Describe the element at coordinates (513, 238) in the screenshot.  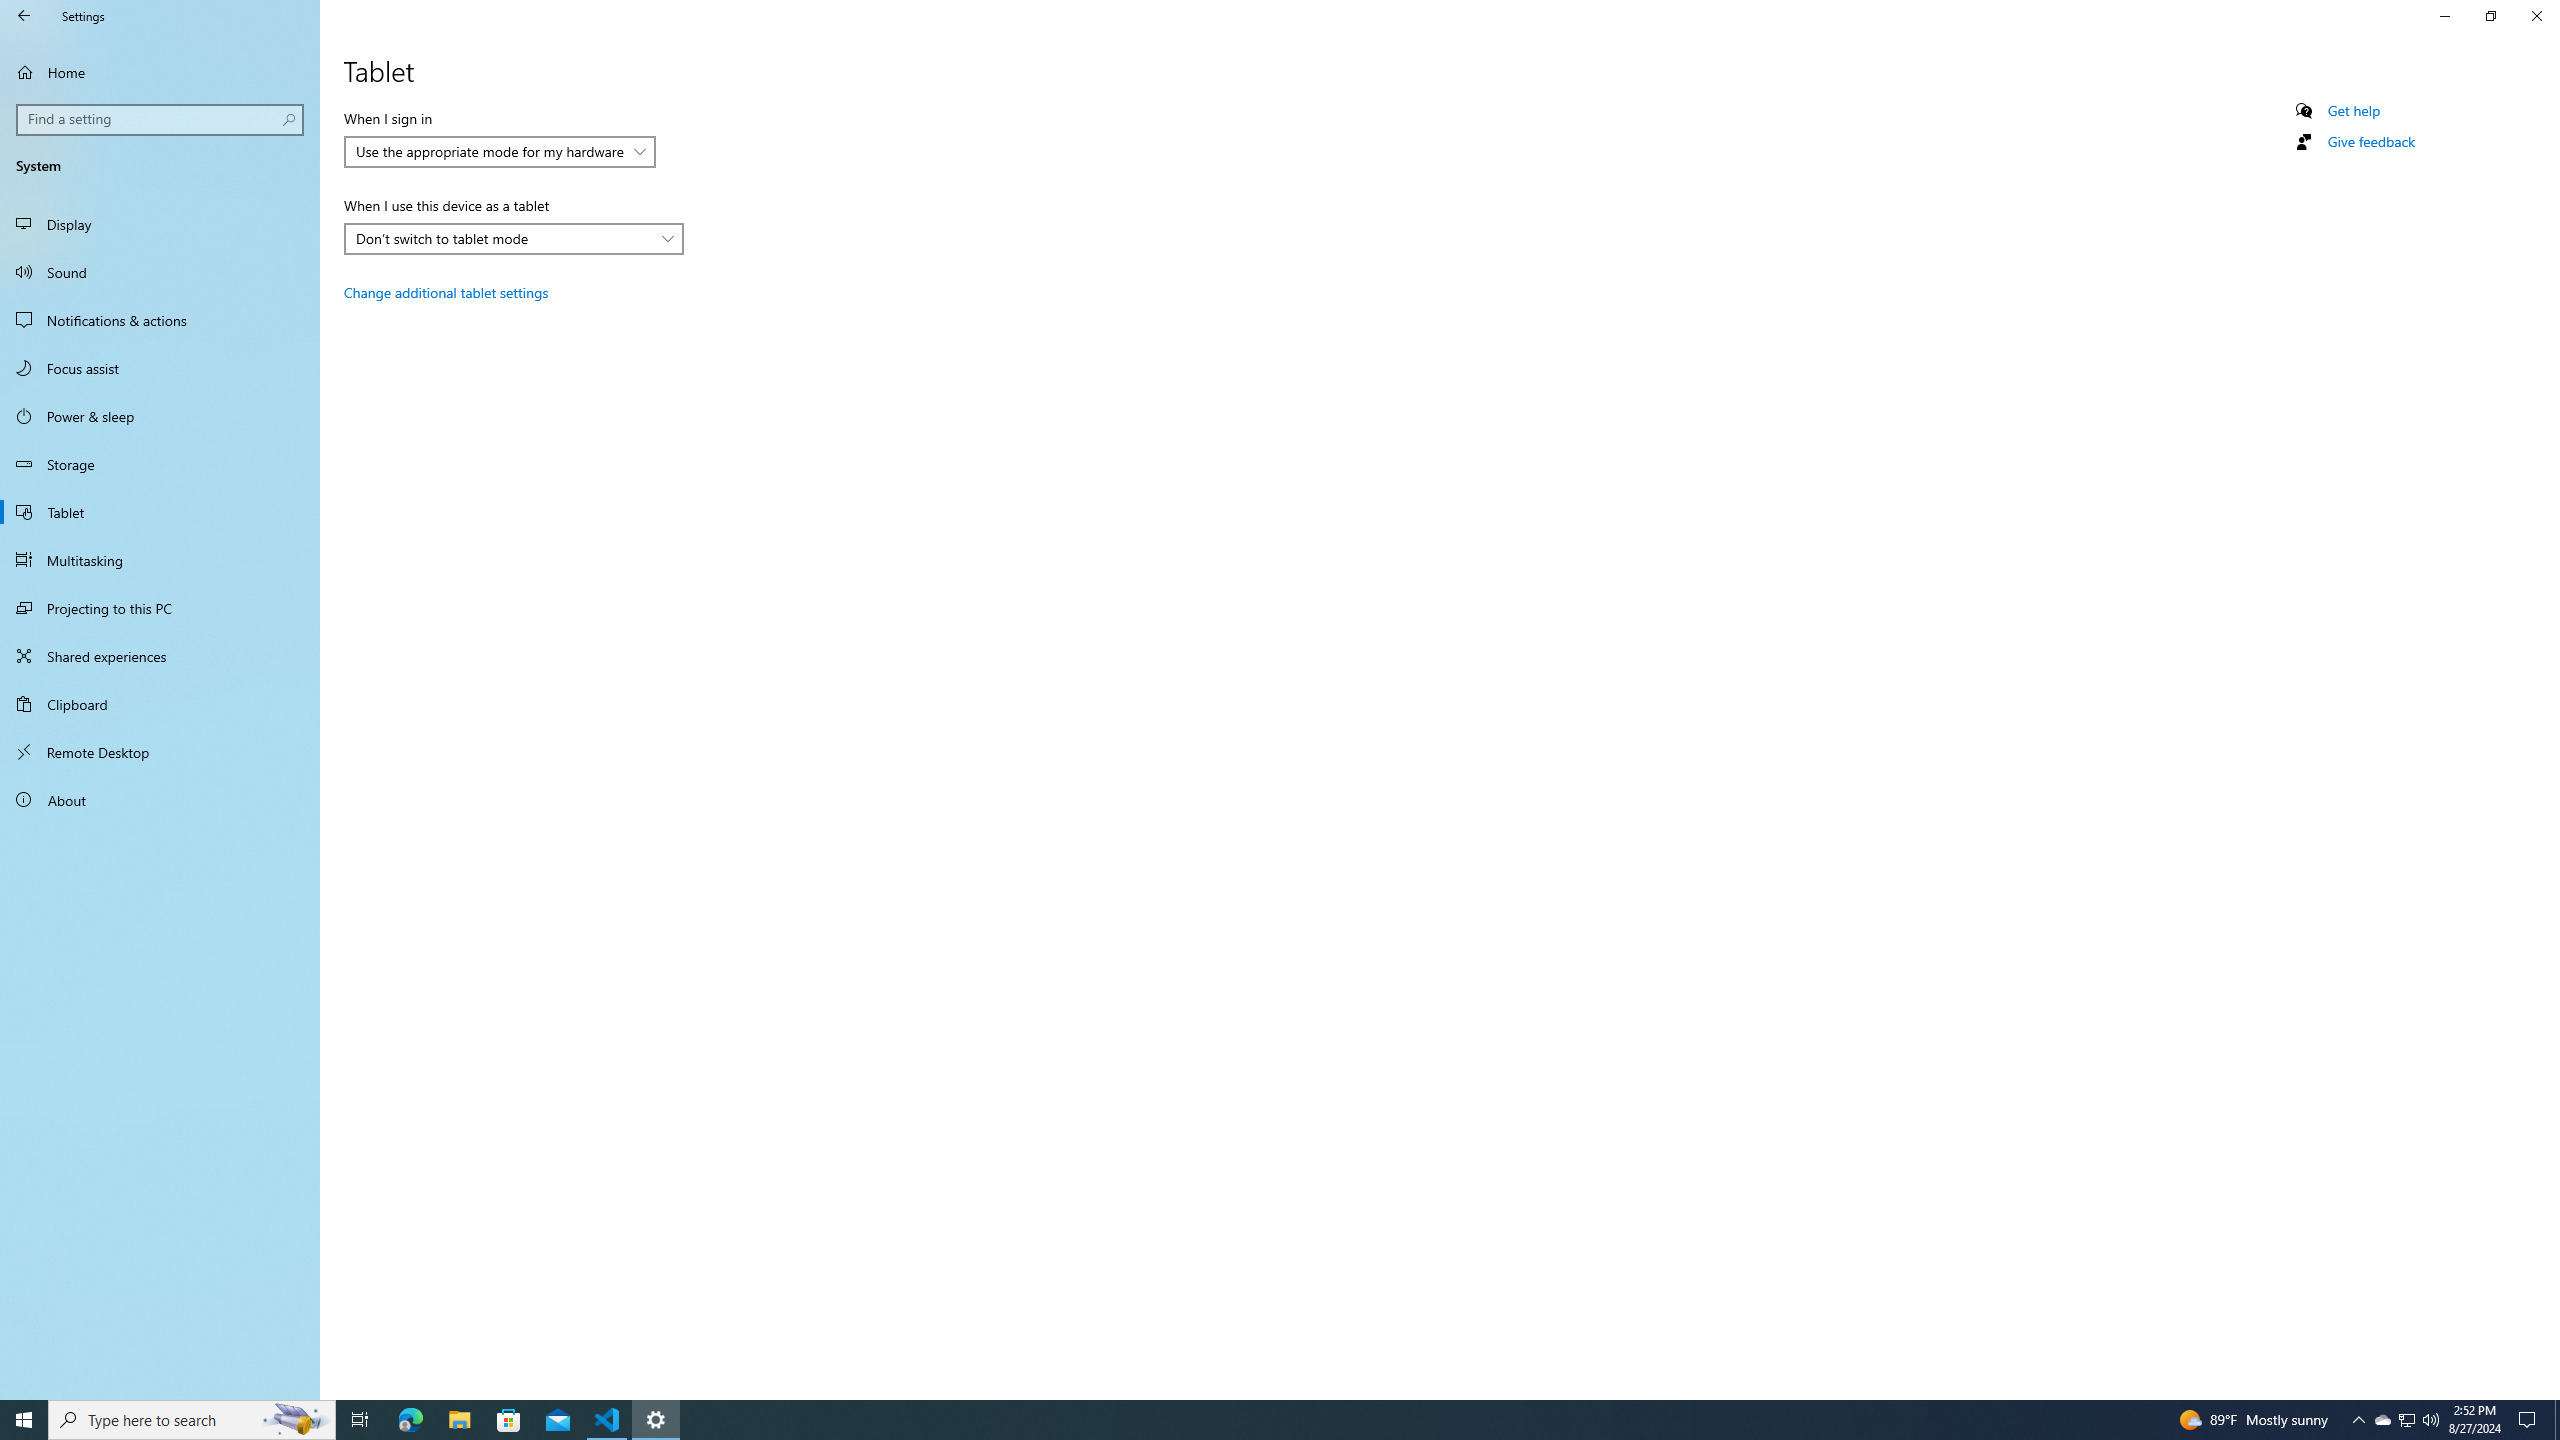
I see `Microsoft Edge` at that location.